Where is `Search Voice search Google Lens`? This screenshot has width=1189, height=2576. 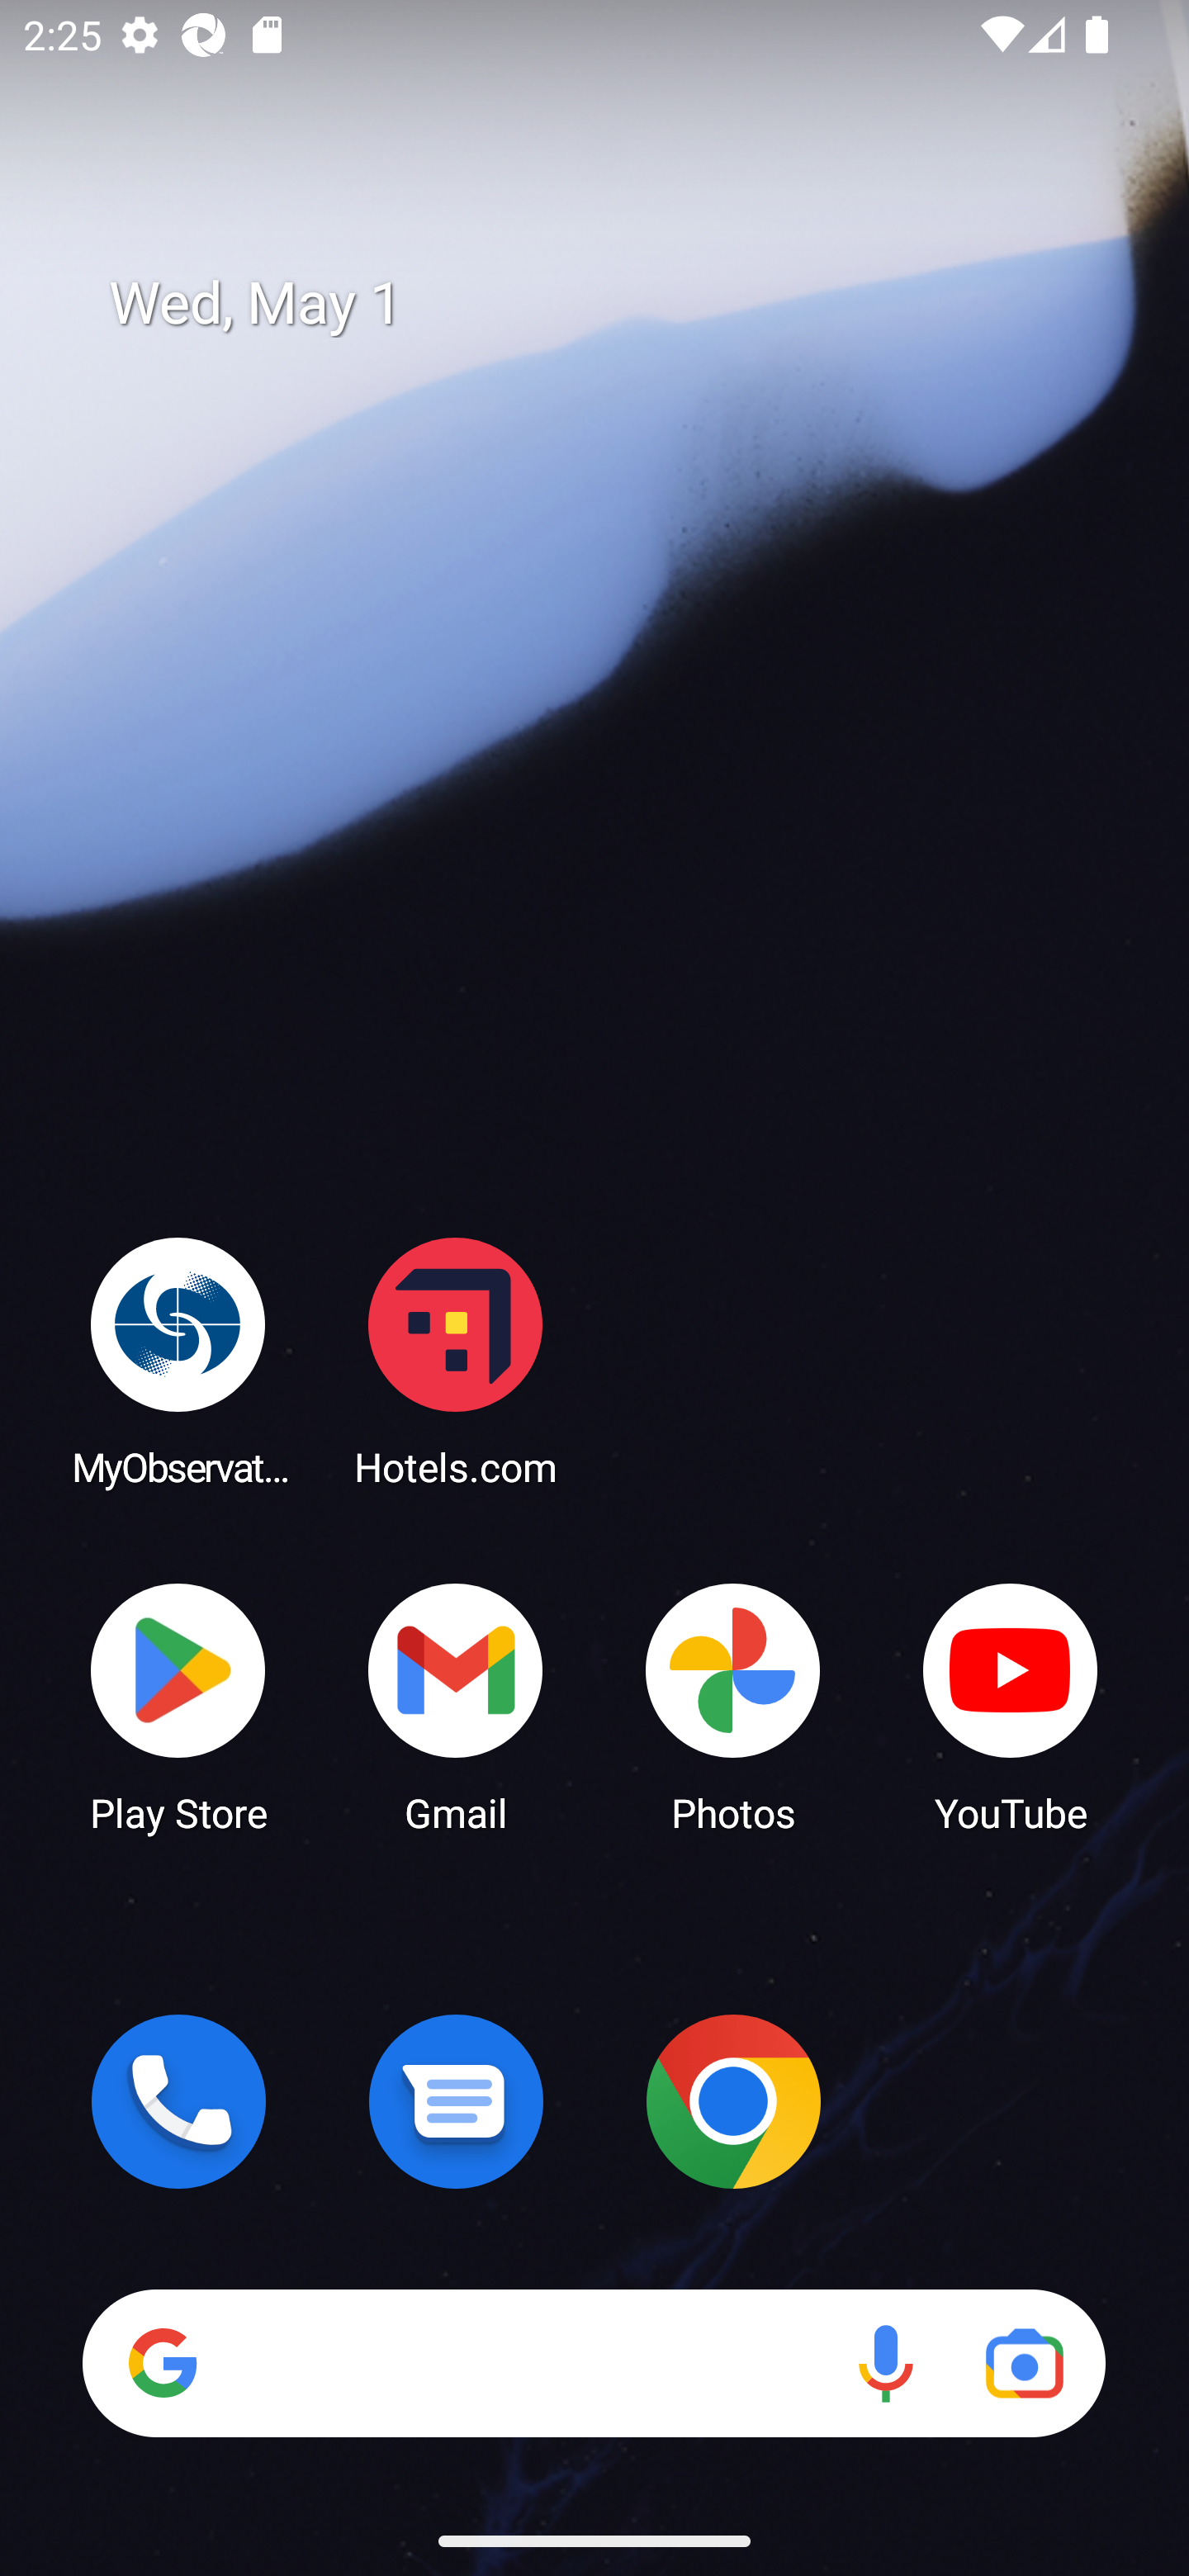
Search Voice search Google Lens is located at coordinates (594, 2363).